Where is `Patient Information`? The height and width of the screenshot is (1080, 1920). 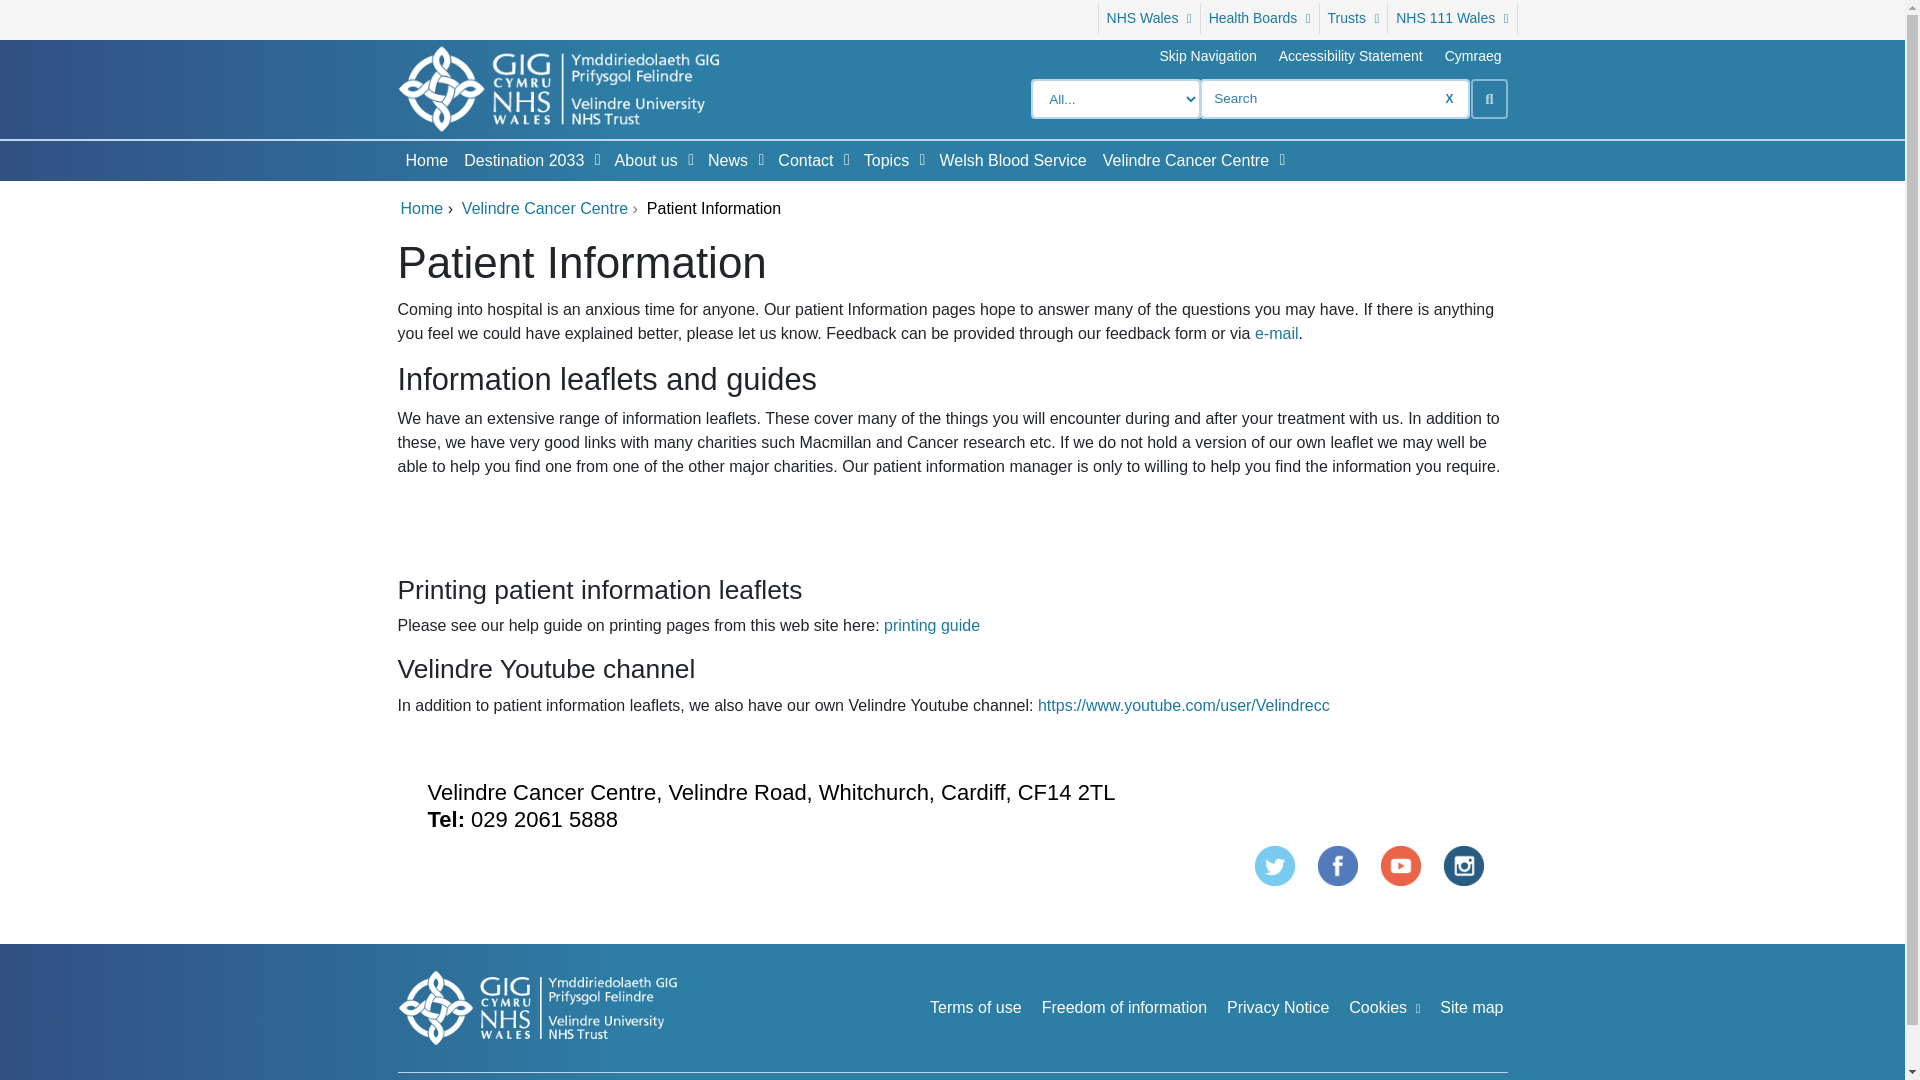 Patient Information is located at coordinates (1400, 866).